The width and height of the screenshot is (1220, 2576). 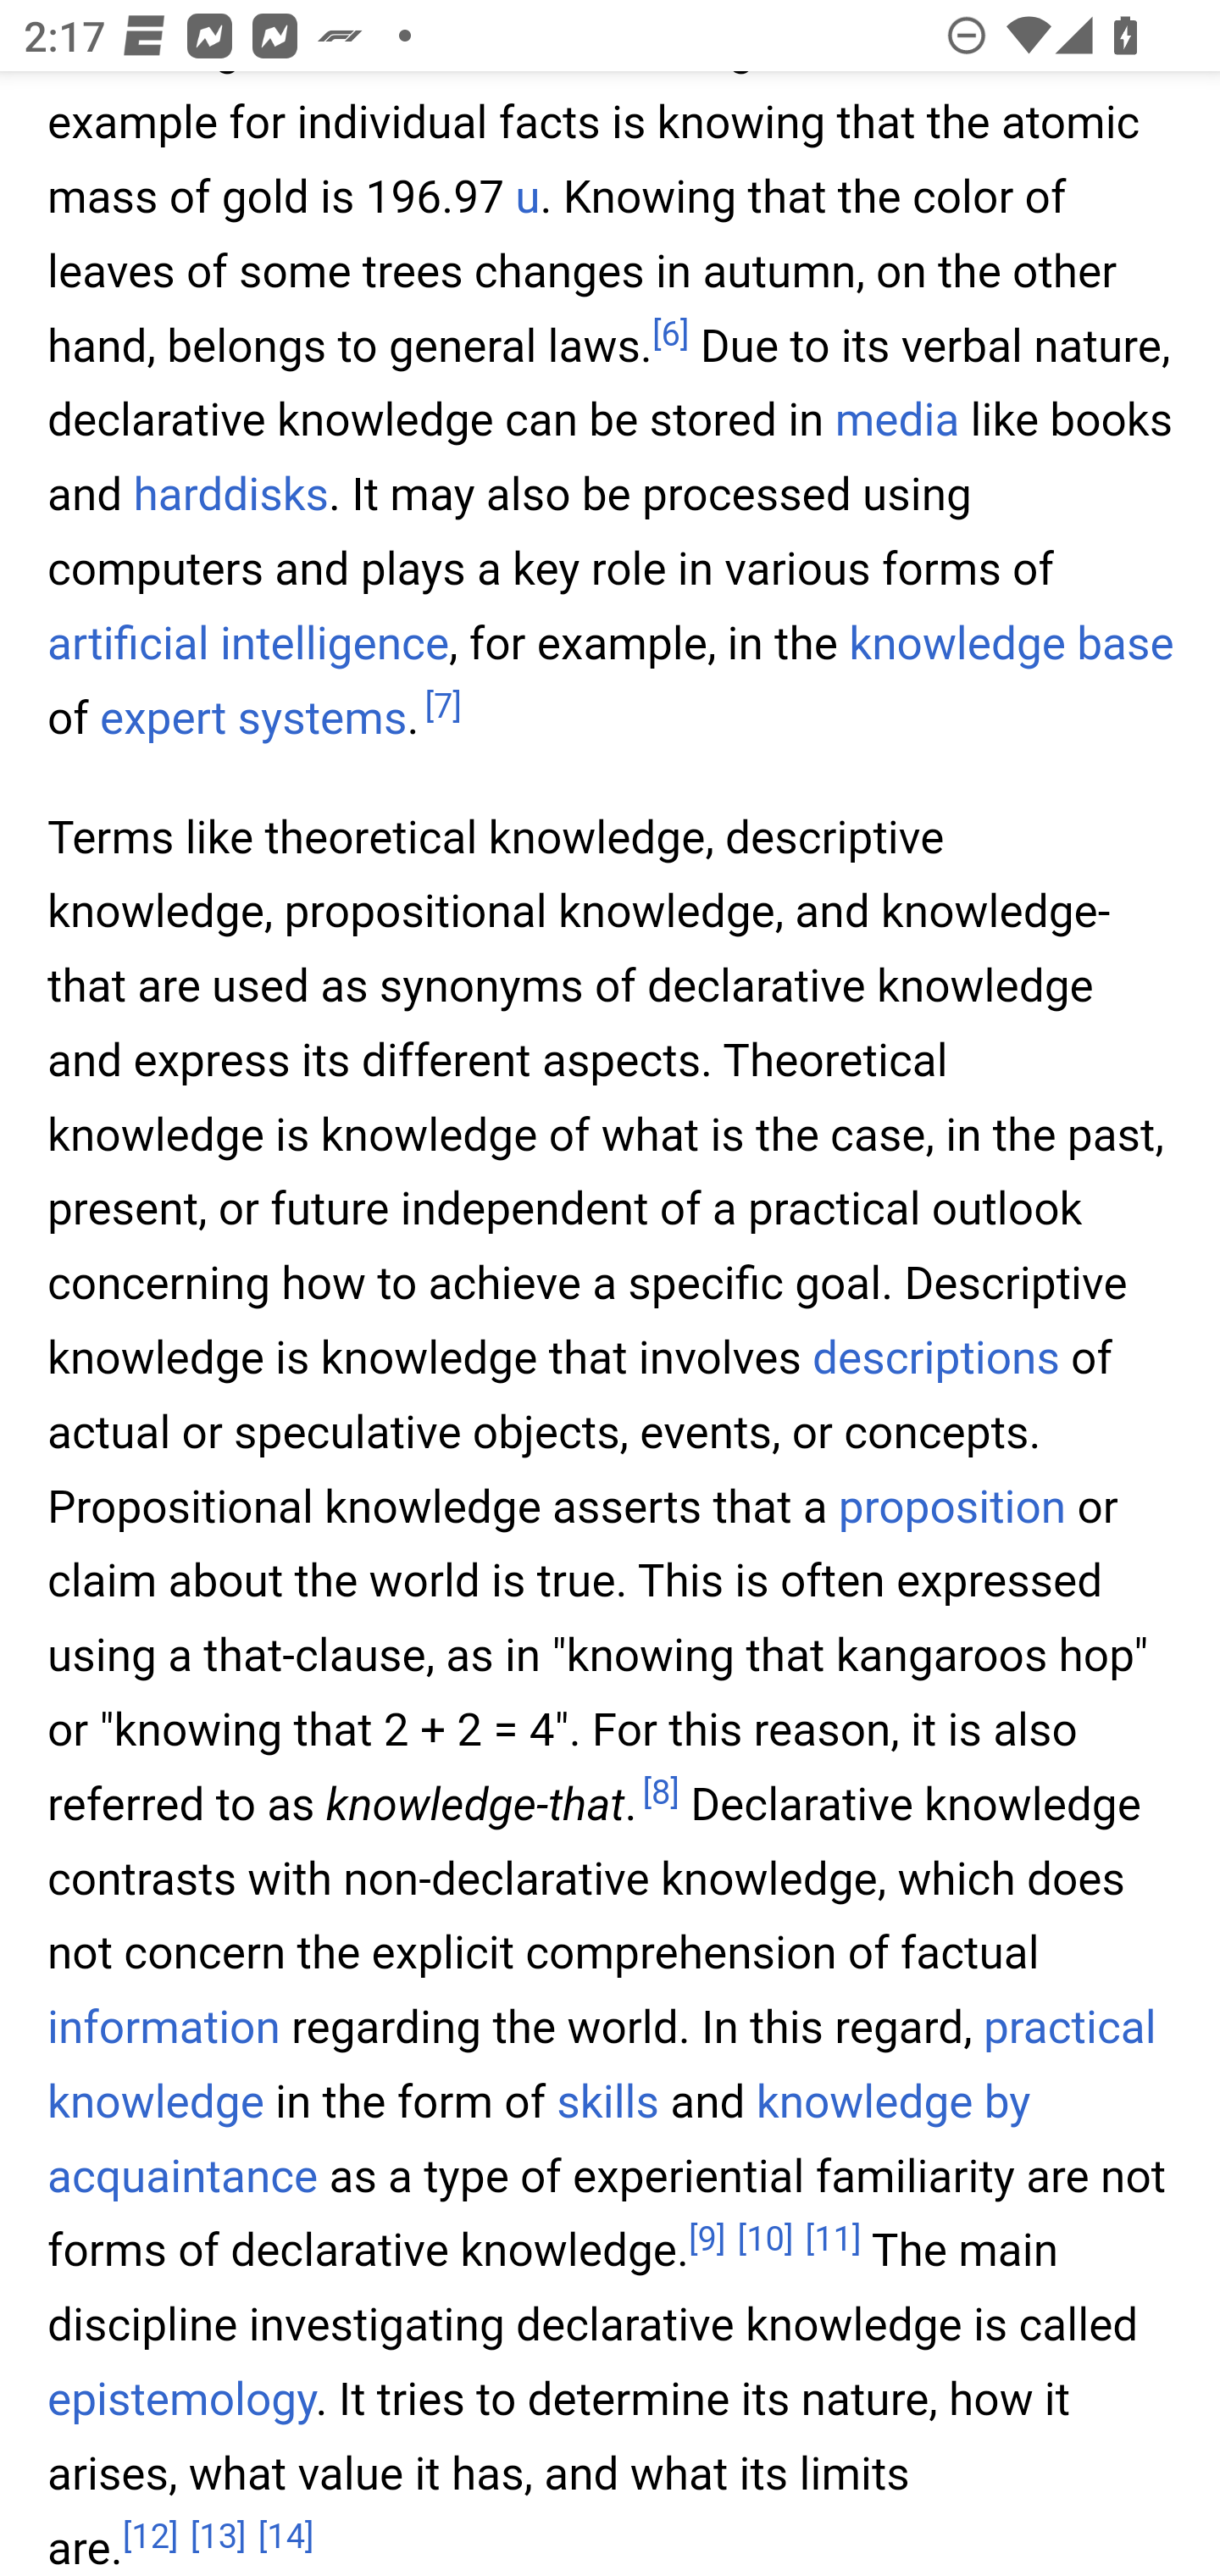 I want to click on u, so click(x=527, y=199).